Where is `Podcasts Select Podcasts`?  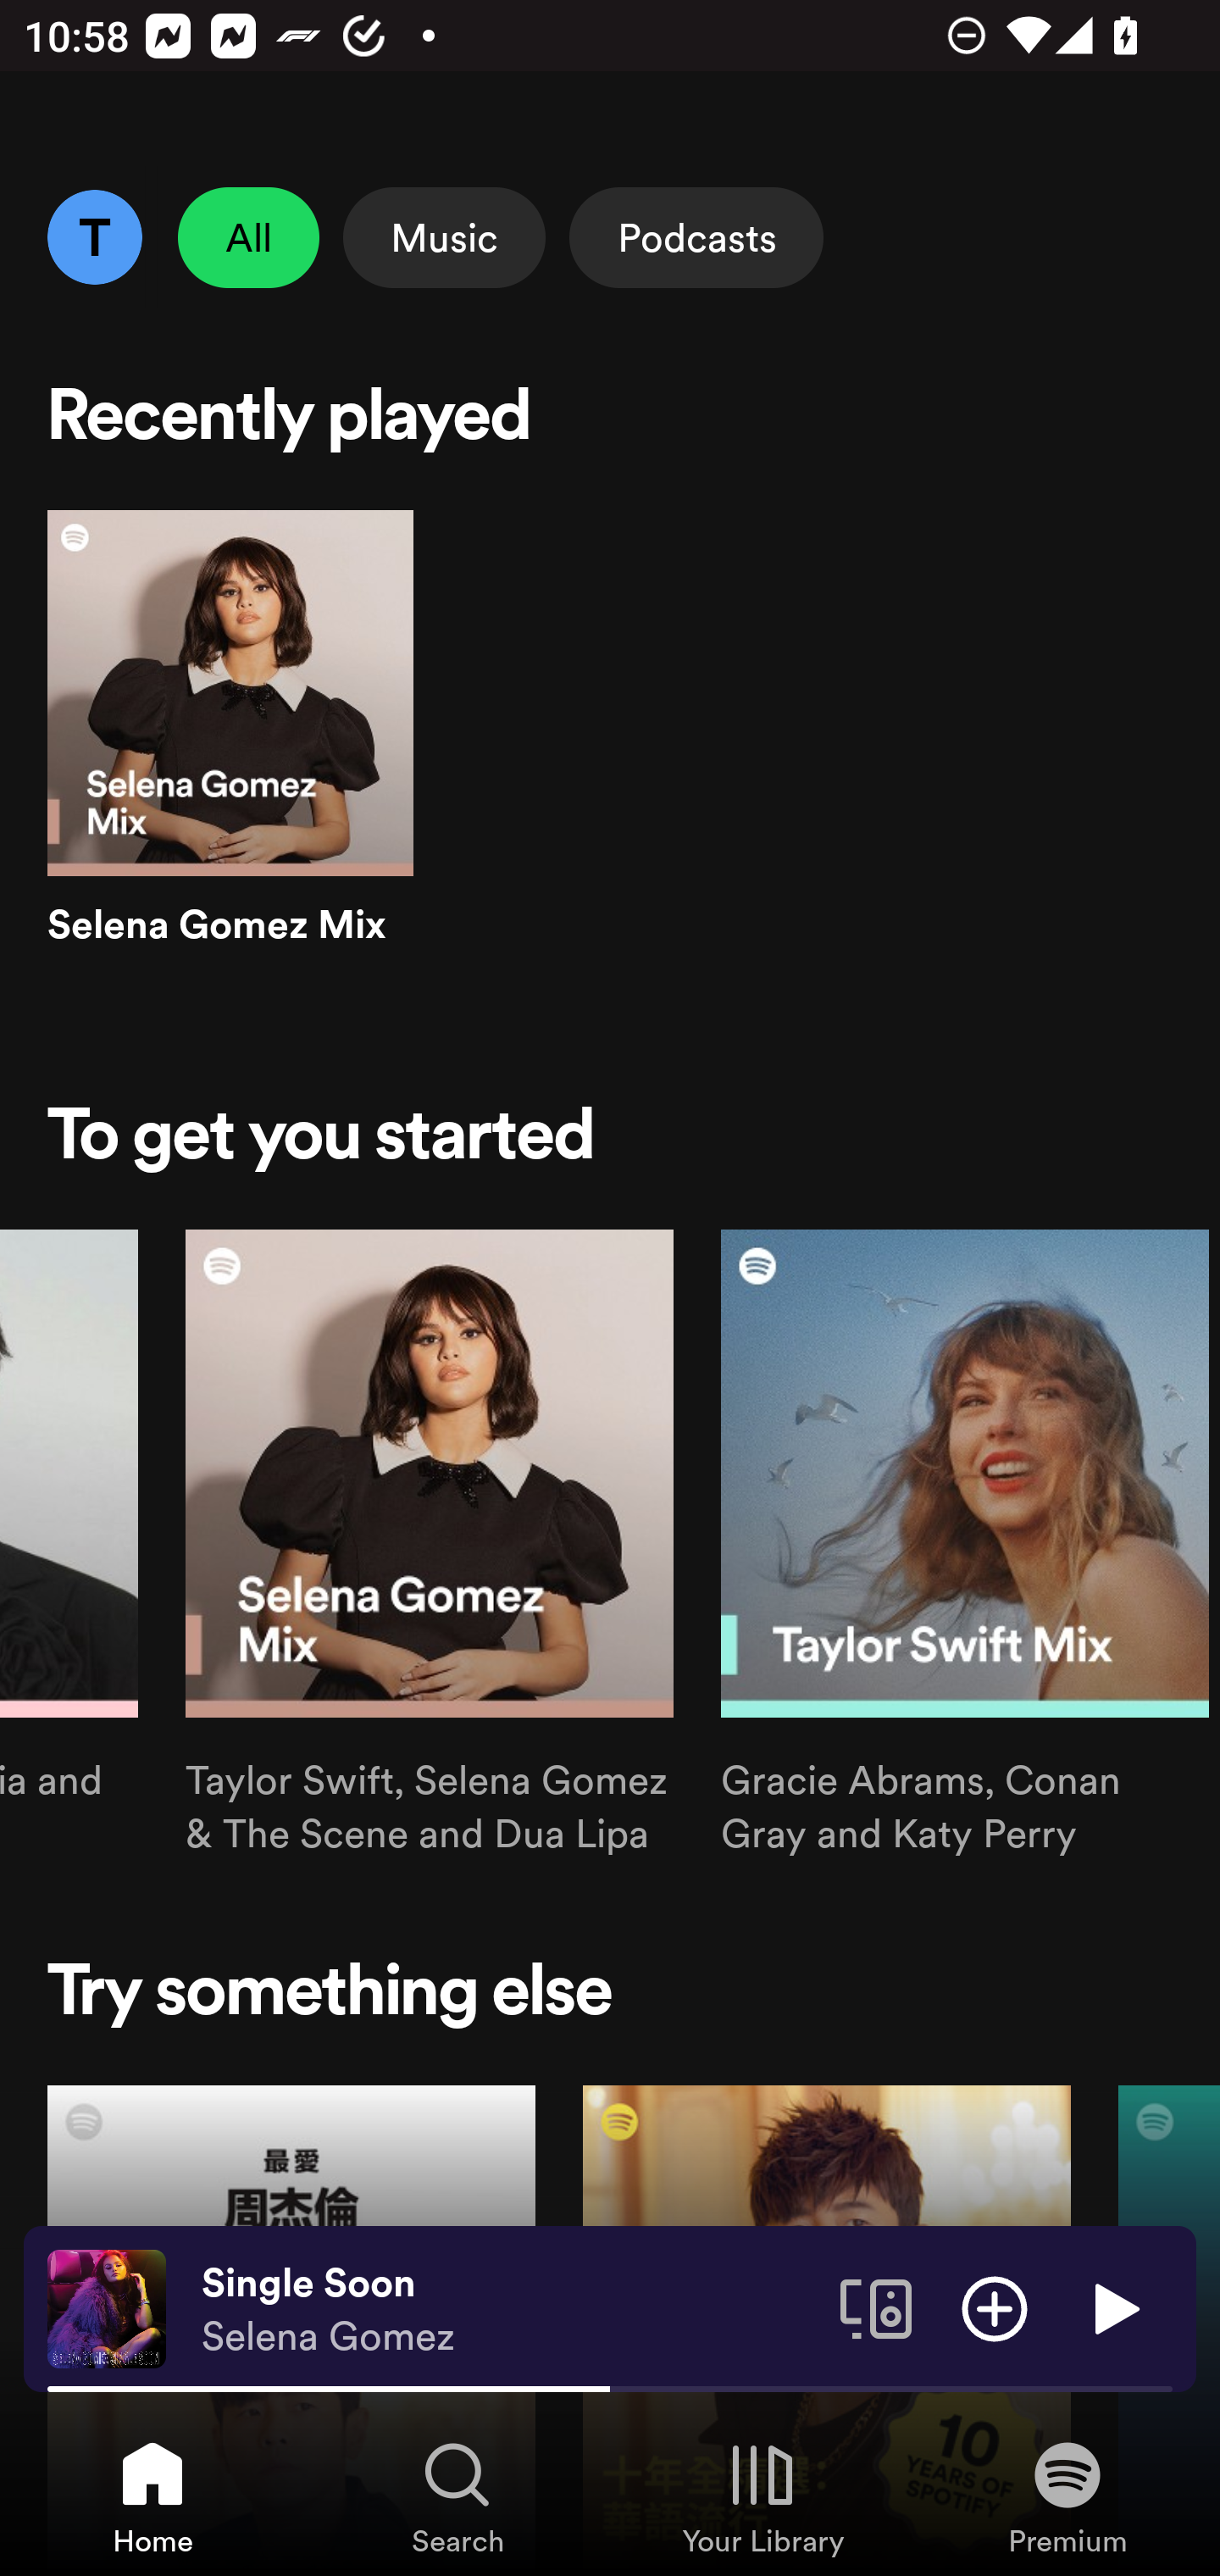
Podcasts Select Podcasts is located at coordinates (696, 237).